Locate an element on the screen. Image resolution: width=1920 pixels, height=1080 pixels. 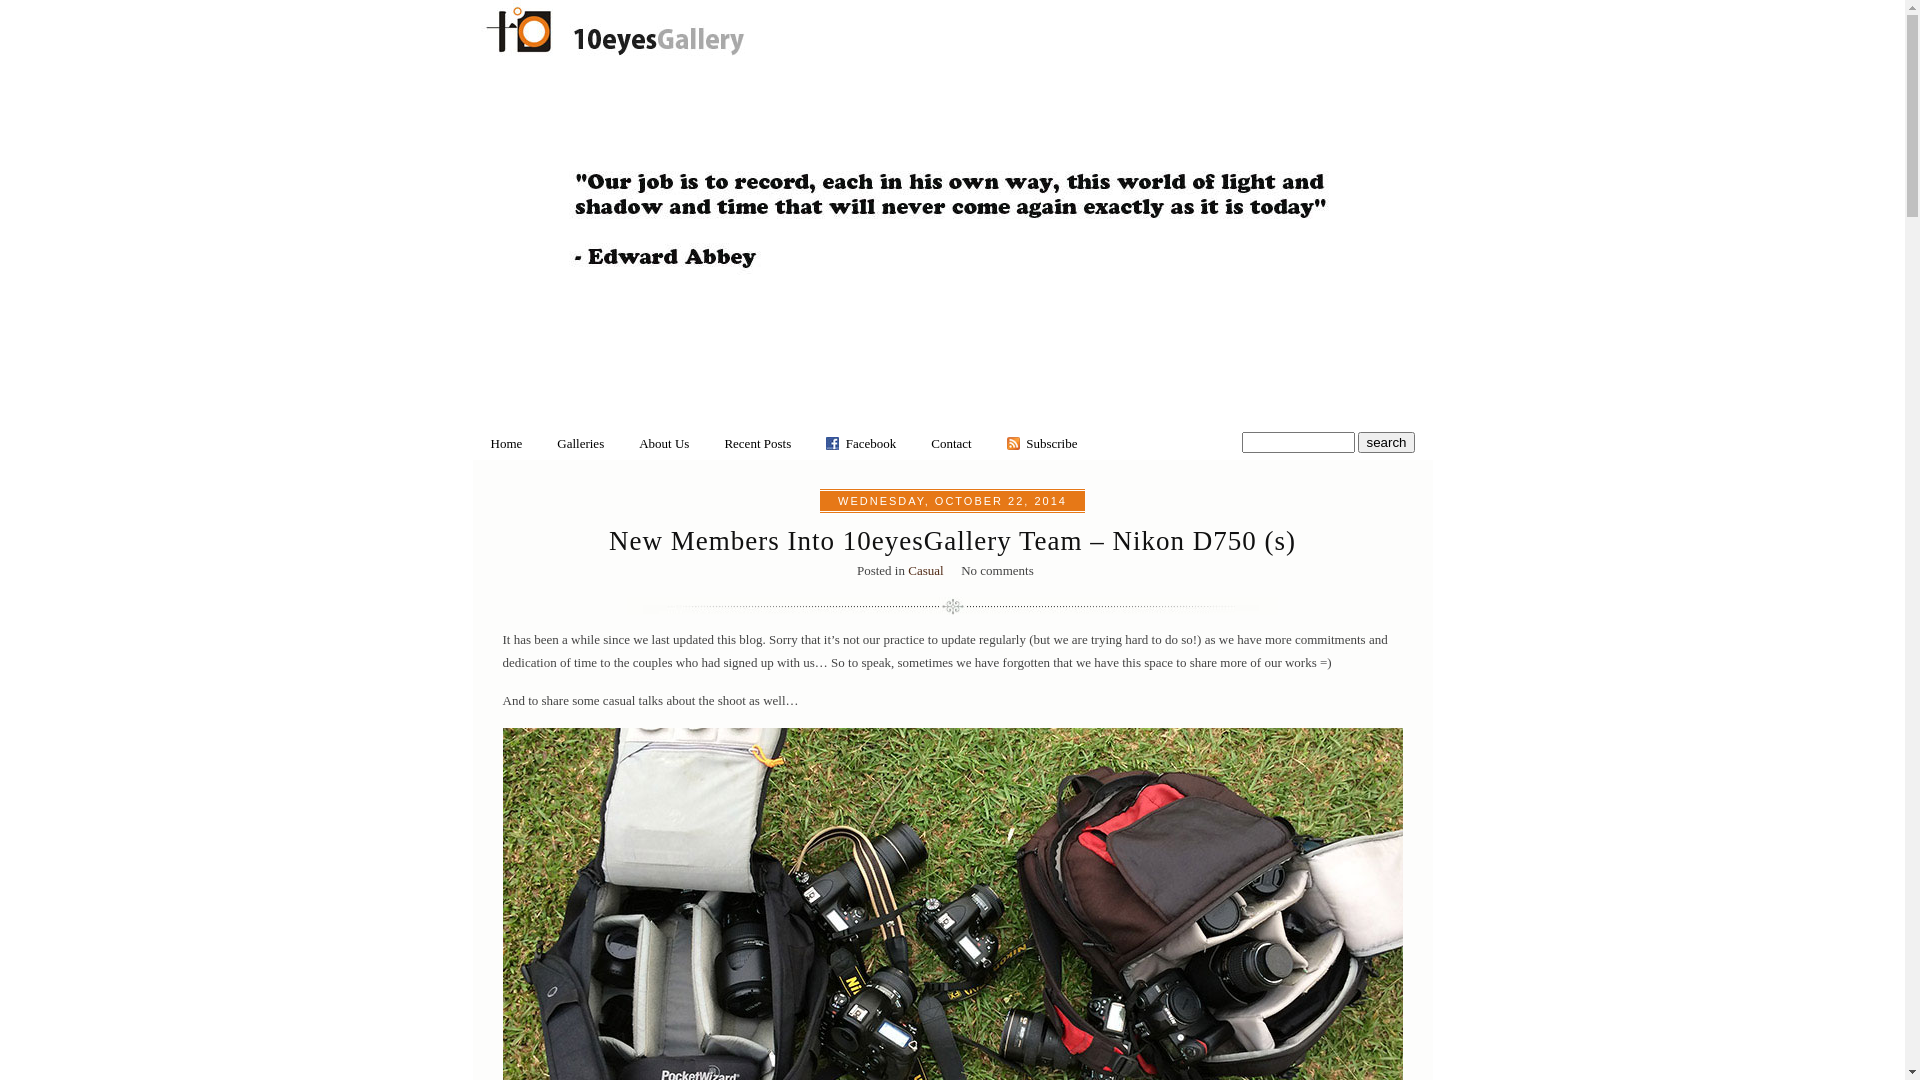
10eyesgallery is located at coordinates (614, 56).